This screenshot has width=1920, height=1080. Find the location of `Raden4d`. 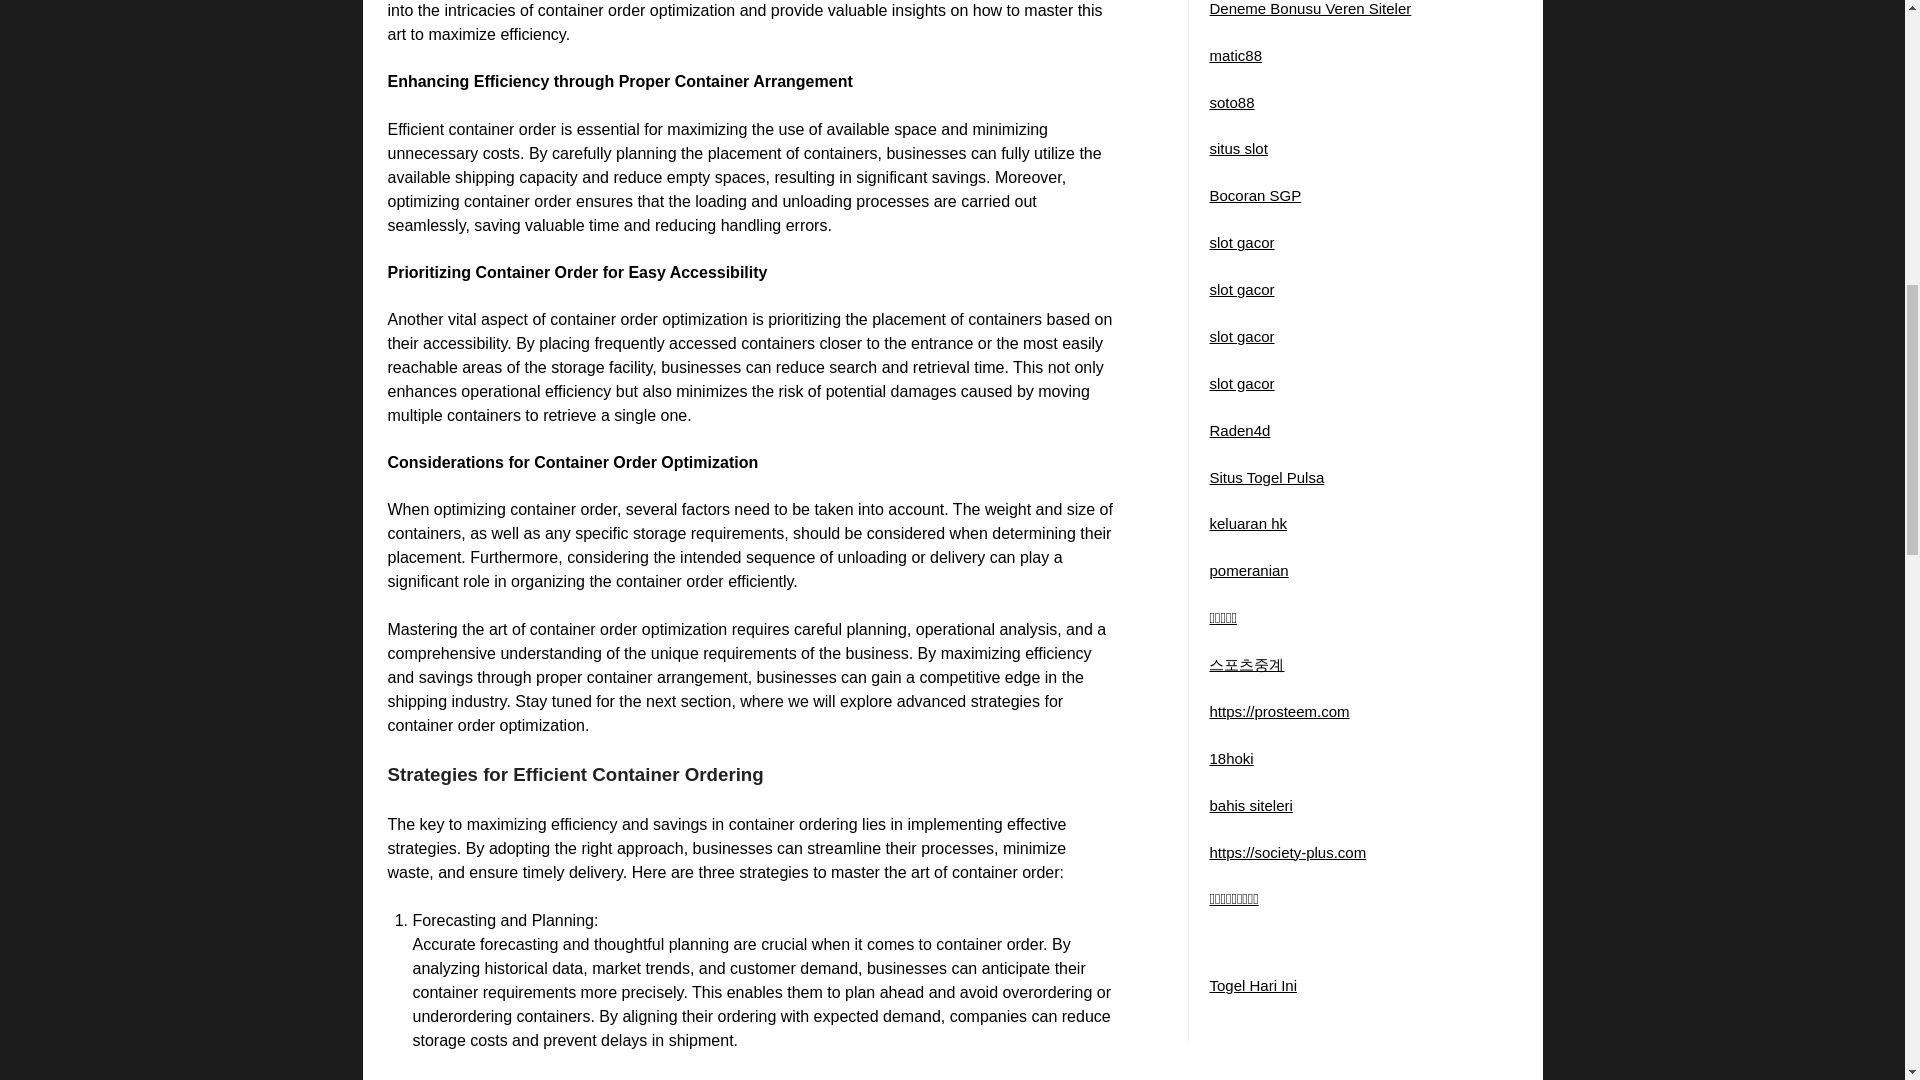

Raden4d is located at coordinates (1239, 430).